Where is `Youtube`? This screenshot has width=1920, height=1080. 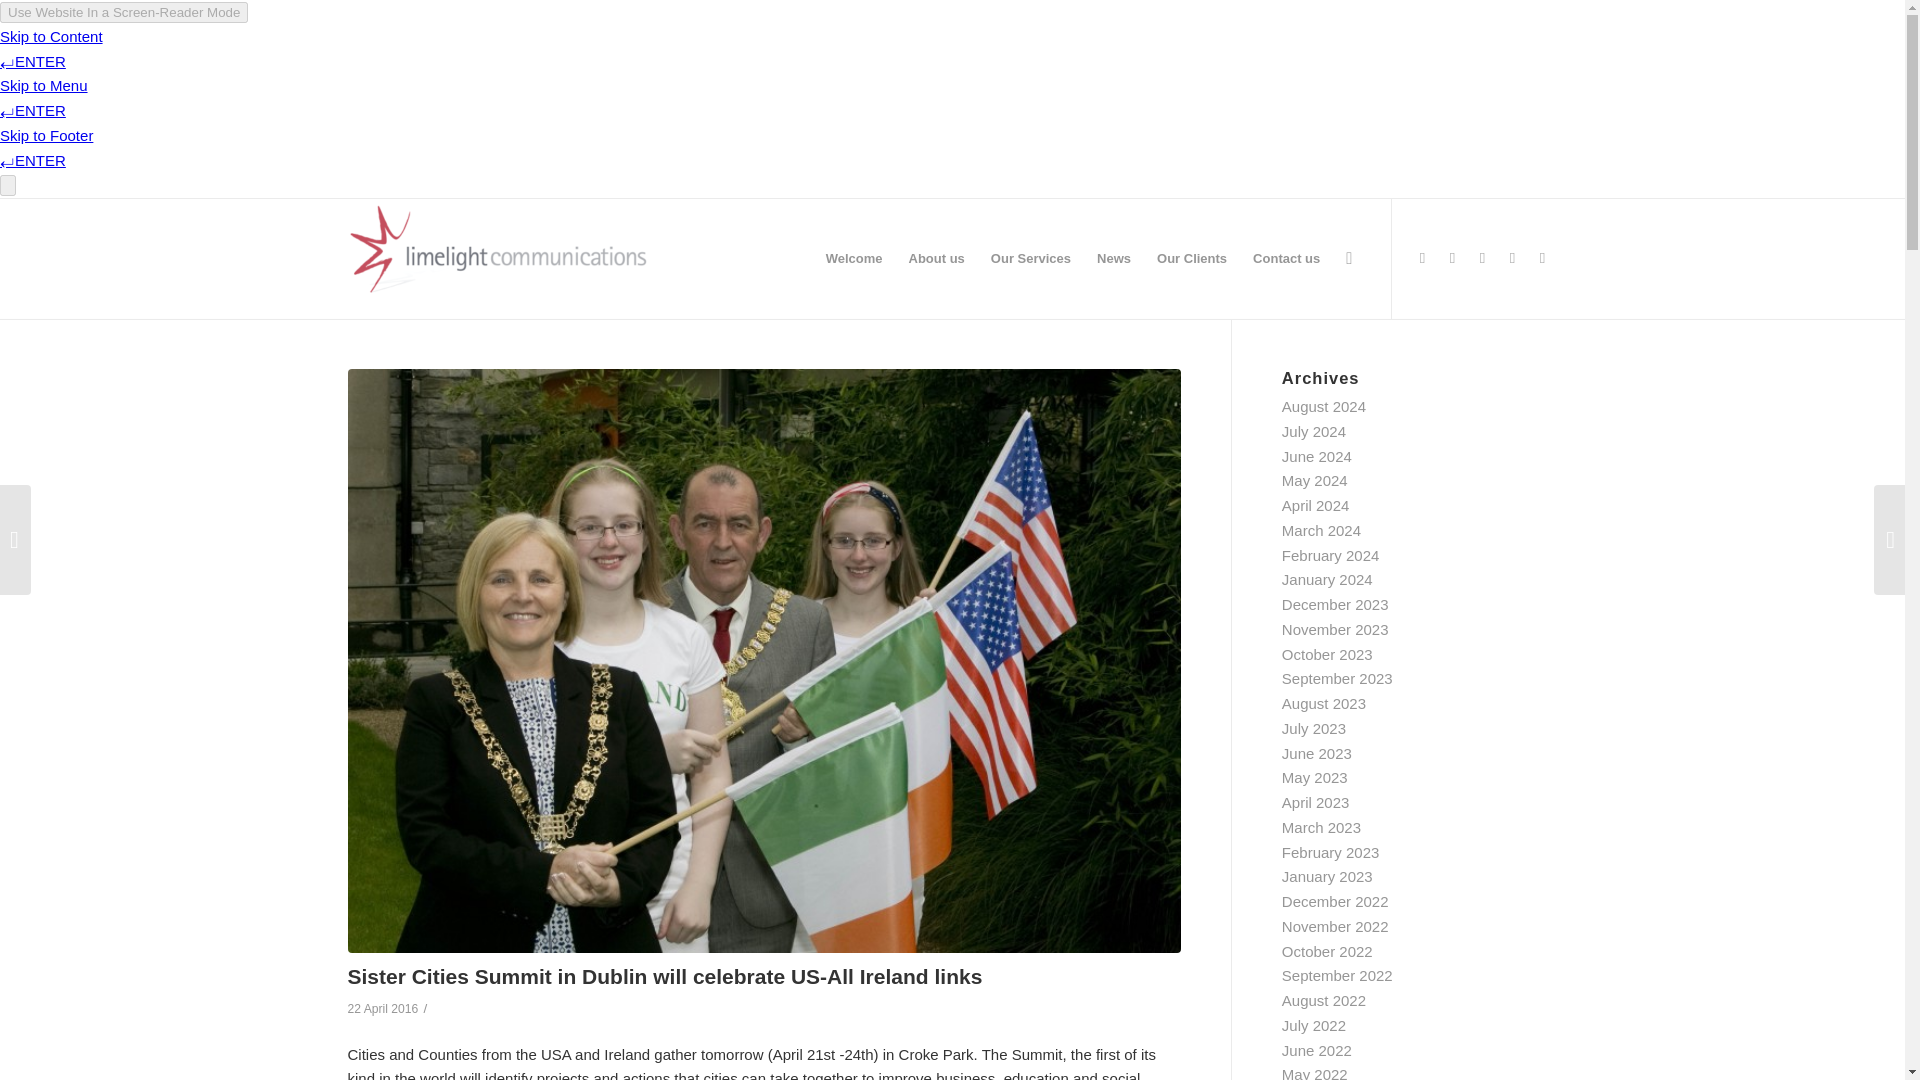
Youtube is located at coordinates (1512, 258).